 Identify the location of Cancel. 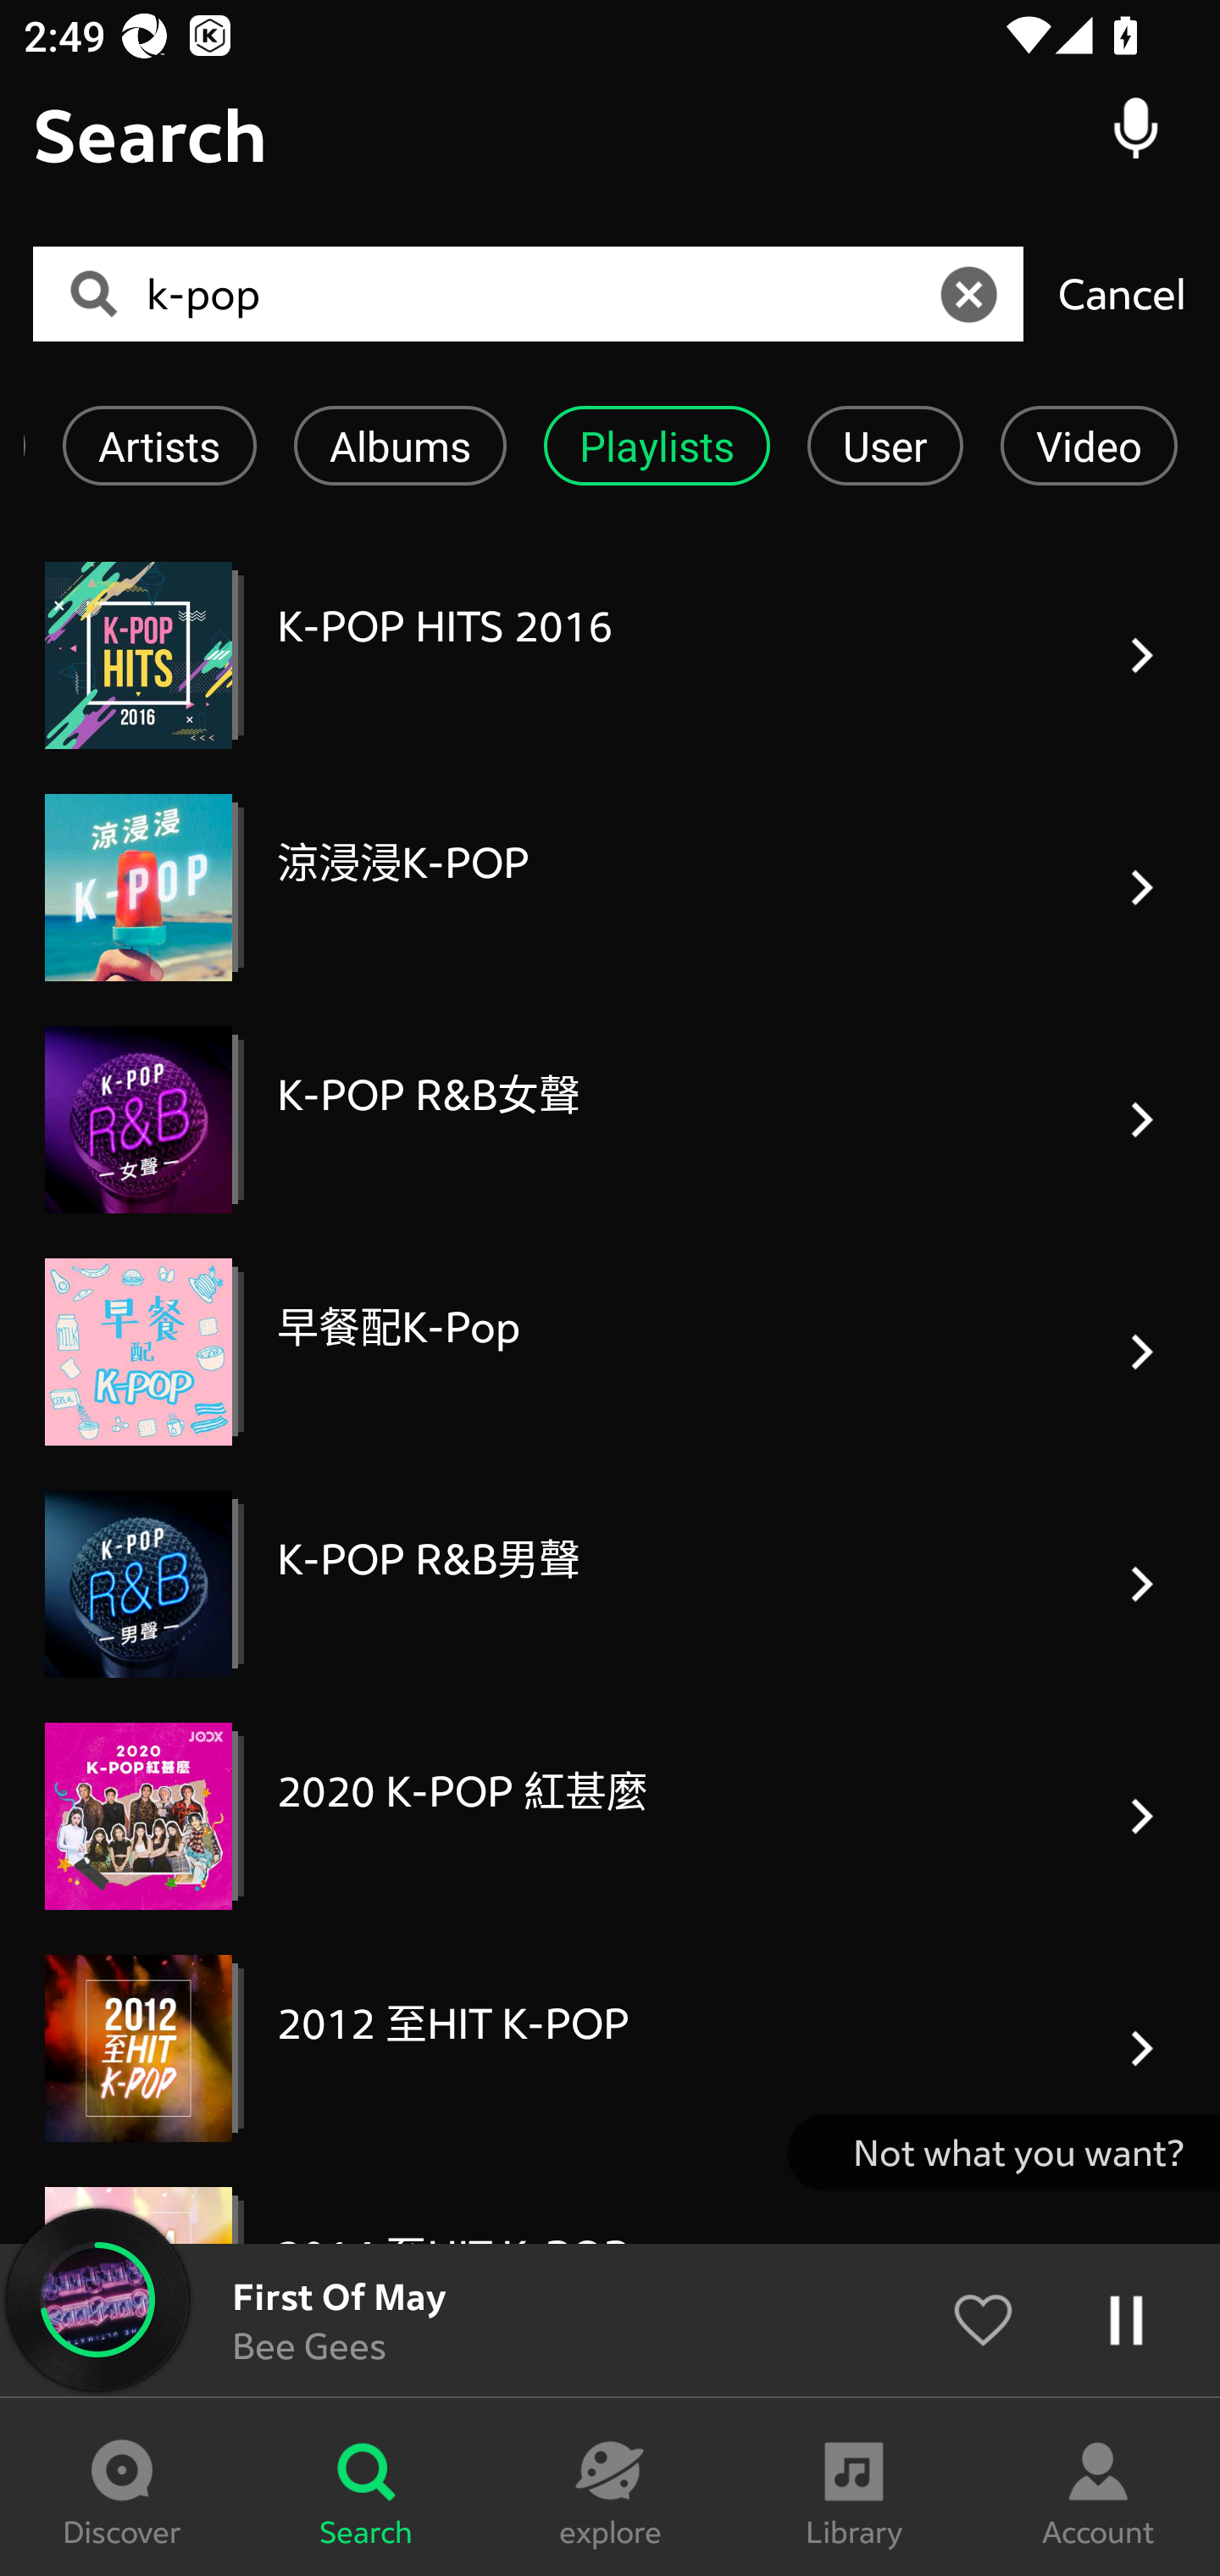
(1122, 293).